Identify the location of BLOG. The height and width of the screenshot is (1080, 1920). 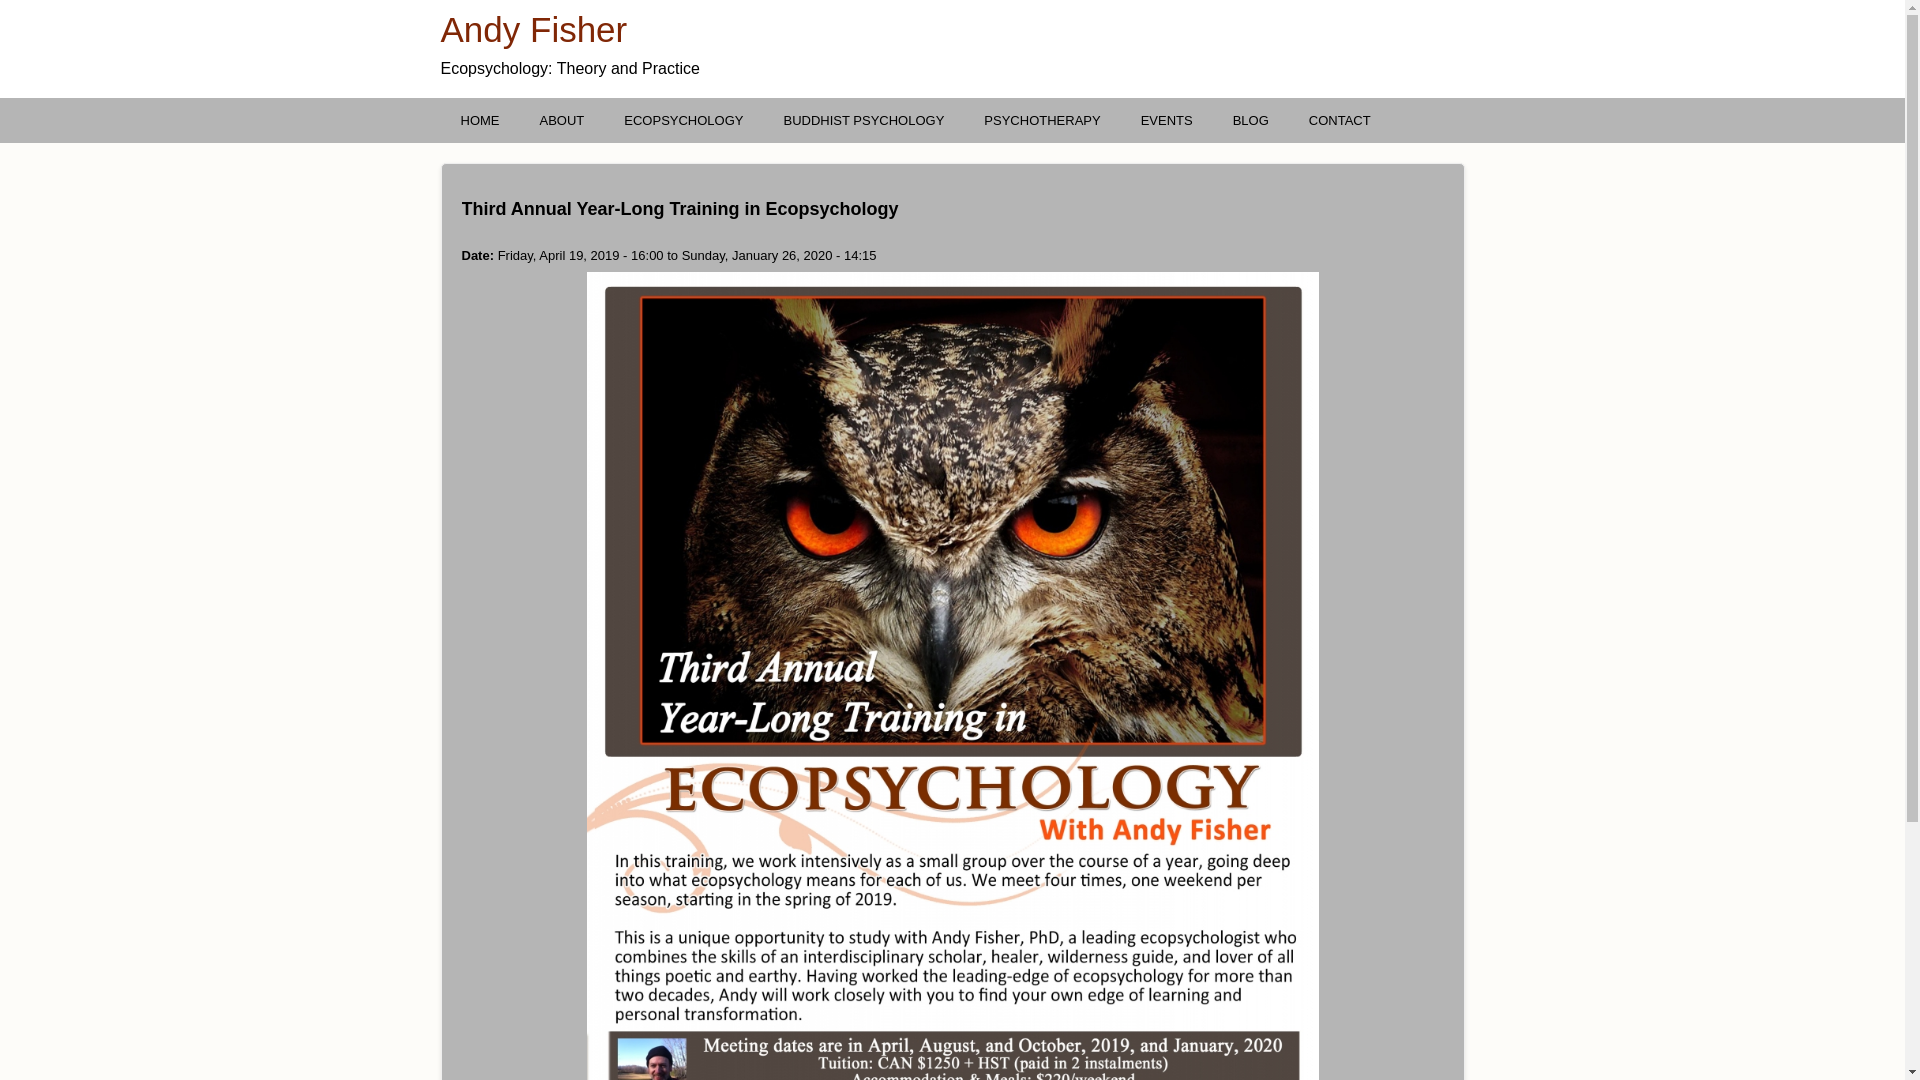
(1251, 120).